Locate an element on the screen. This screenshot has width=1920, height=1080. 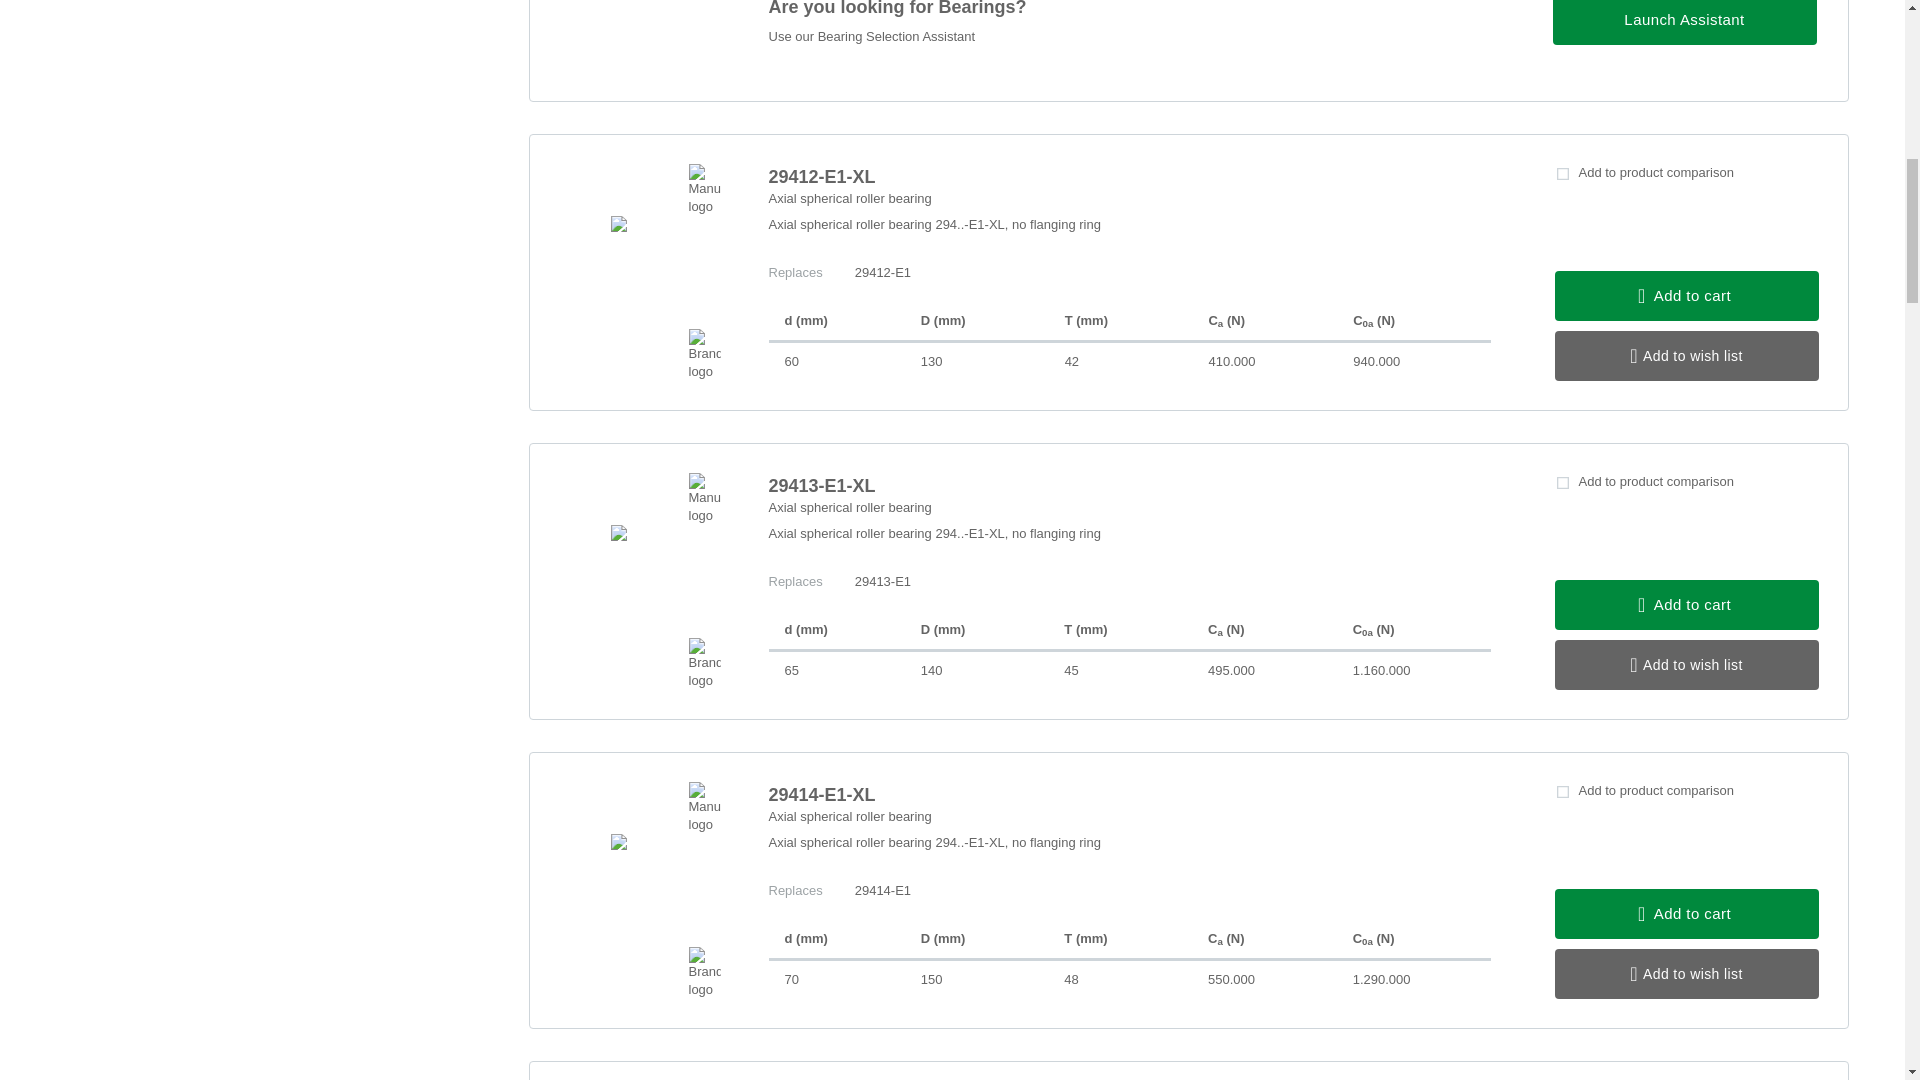
Axial spherical roller bearing is located at coordinates (1128, 816).